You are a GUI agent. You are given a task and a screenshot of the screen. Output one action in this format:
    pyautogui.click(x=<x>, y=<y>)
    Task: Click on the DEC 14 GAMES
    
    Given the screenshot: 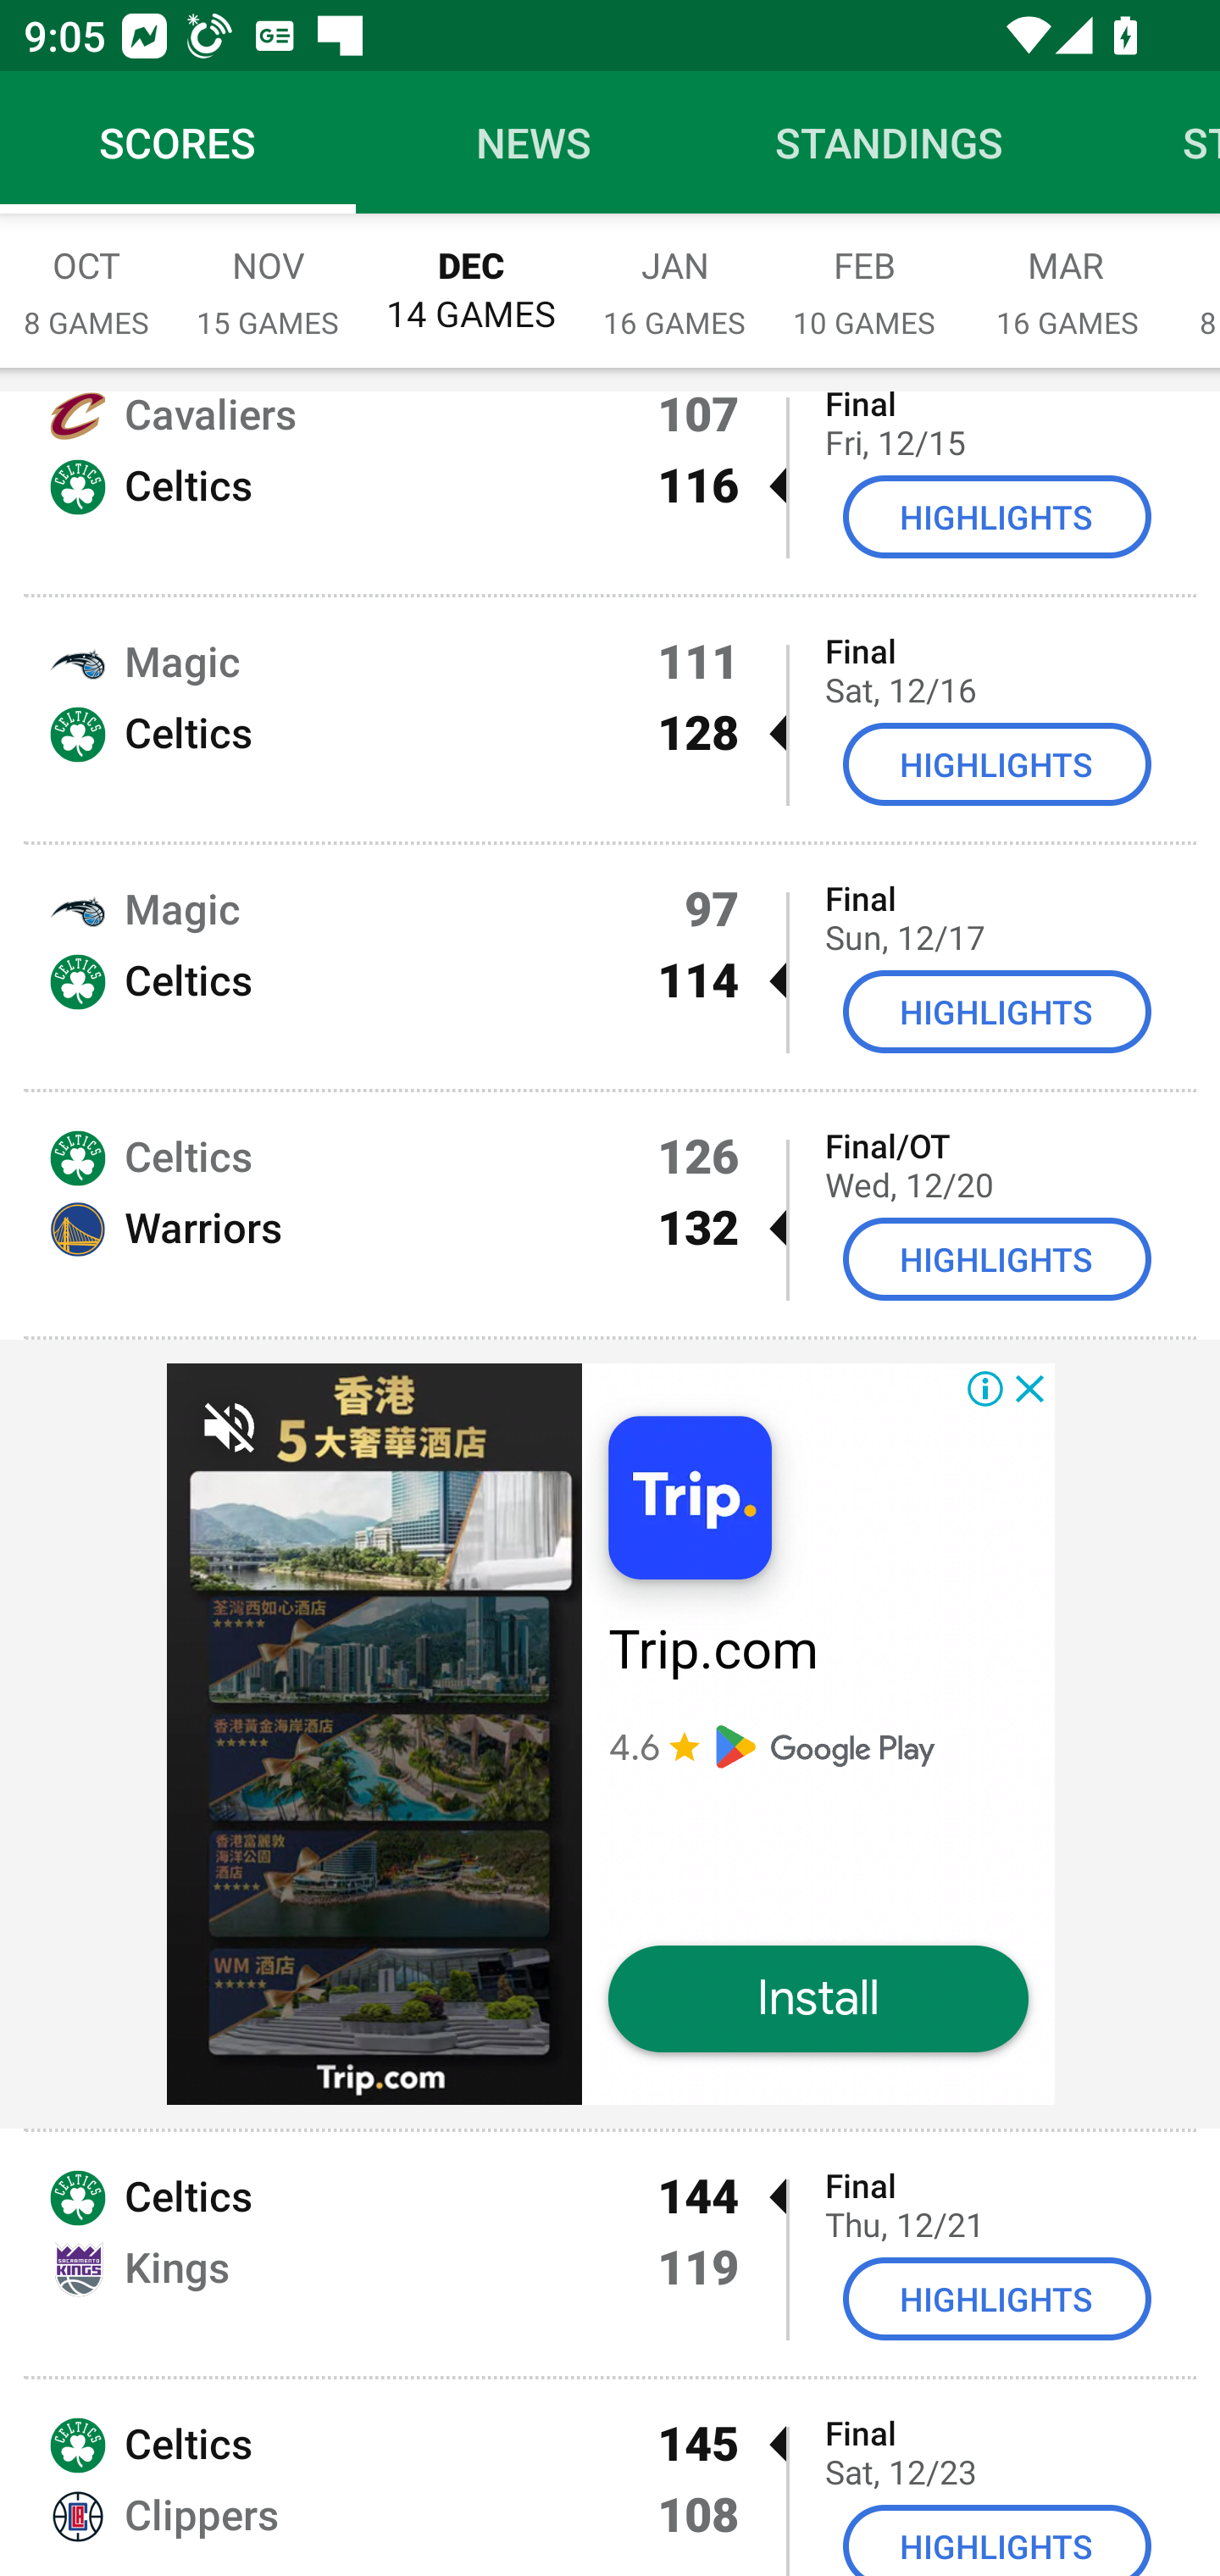 What is the action you would take?
    pyautogui.click(x=471, y=275)
    